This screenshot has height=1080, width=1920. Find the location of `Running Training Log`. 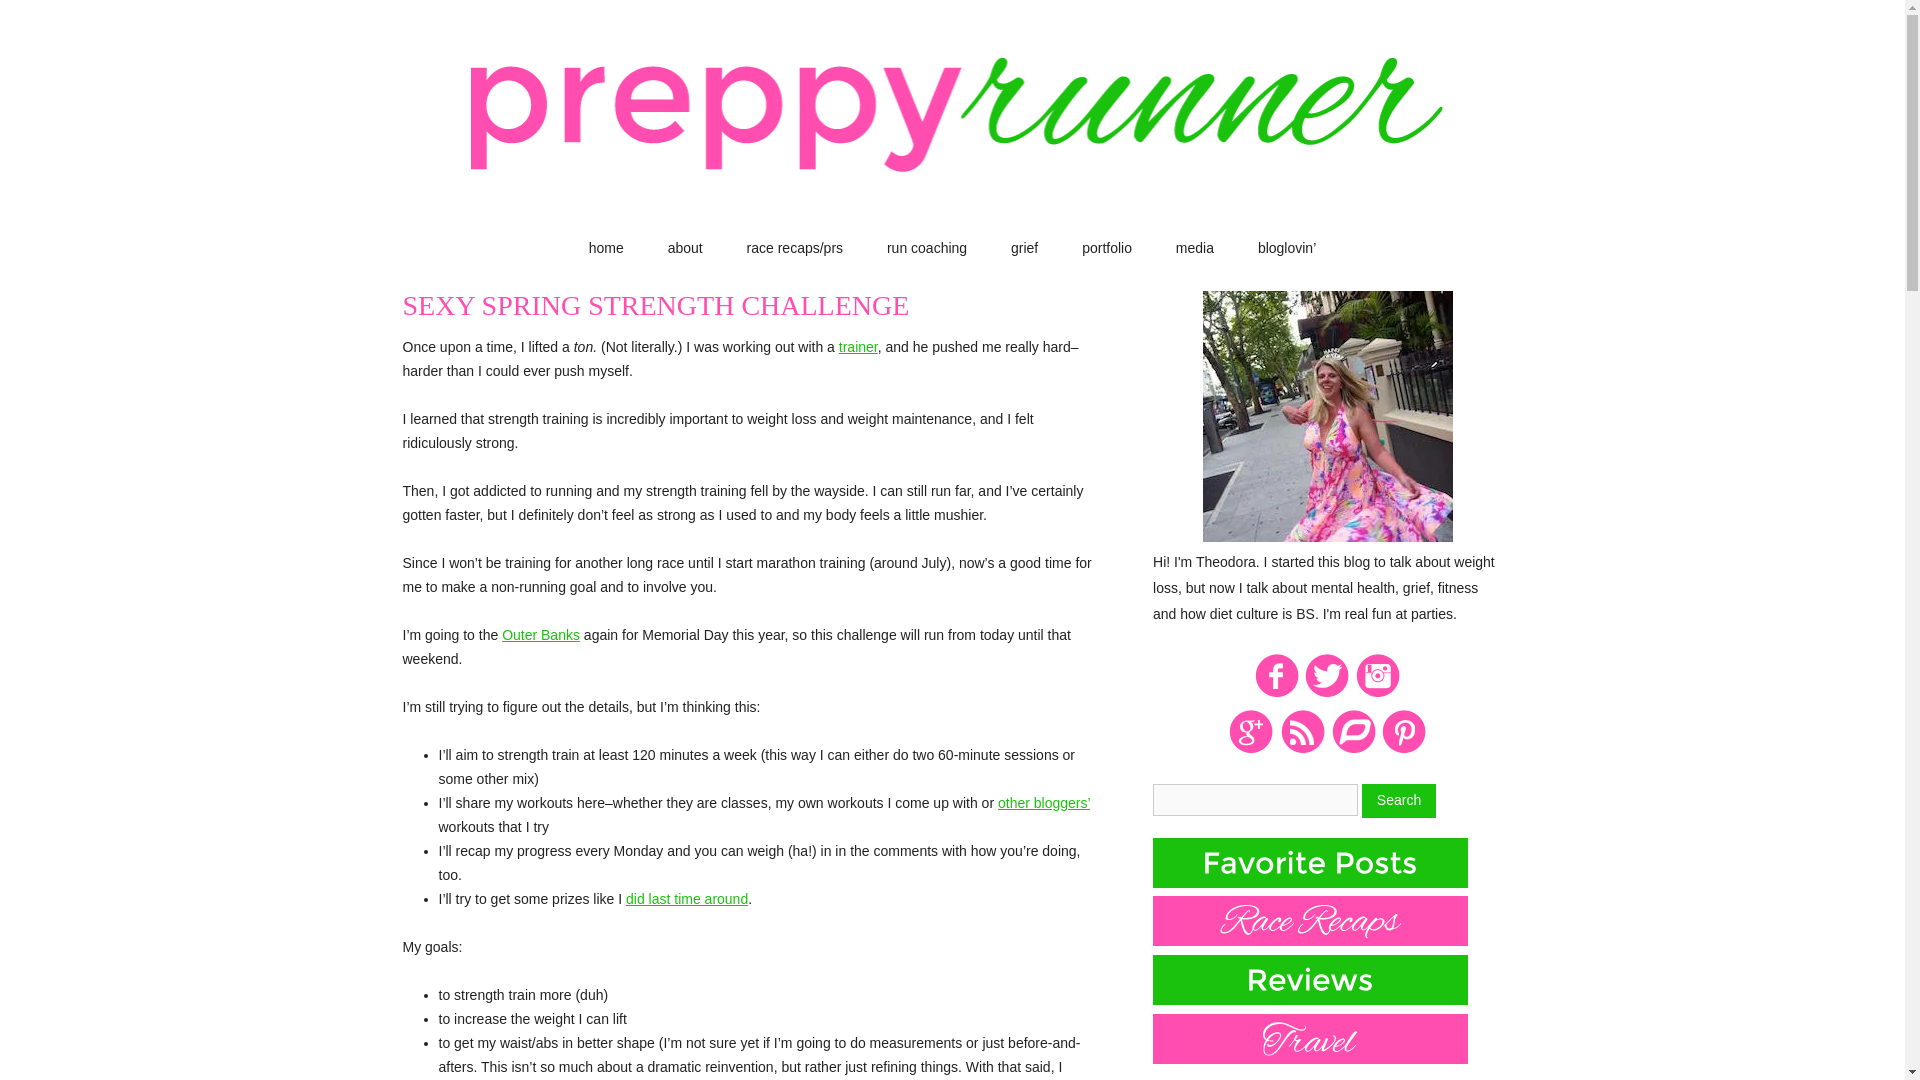

Running Training Log is located at coordinates (1353, 750).